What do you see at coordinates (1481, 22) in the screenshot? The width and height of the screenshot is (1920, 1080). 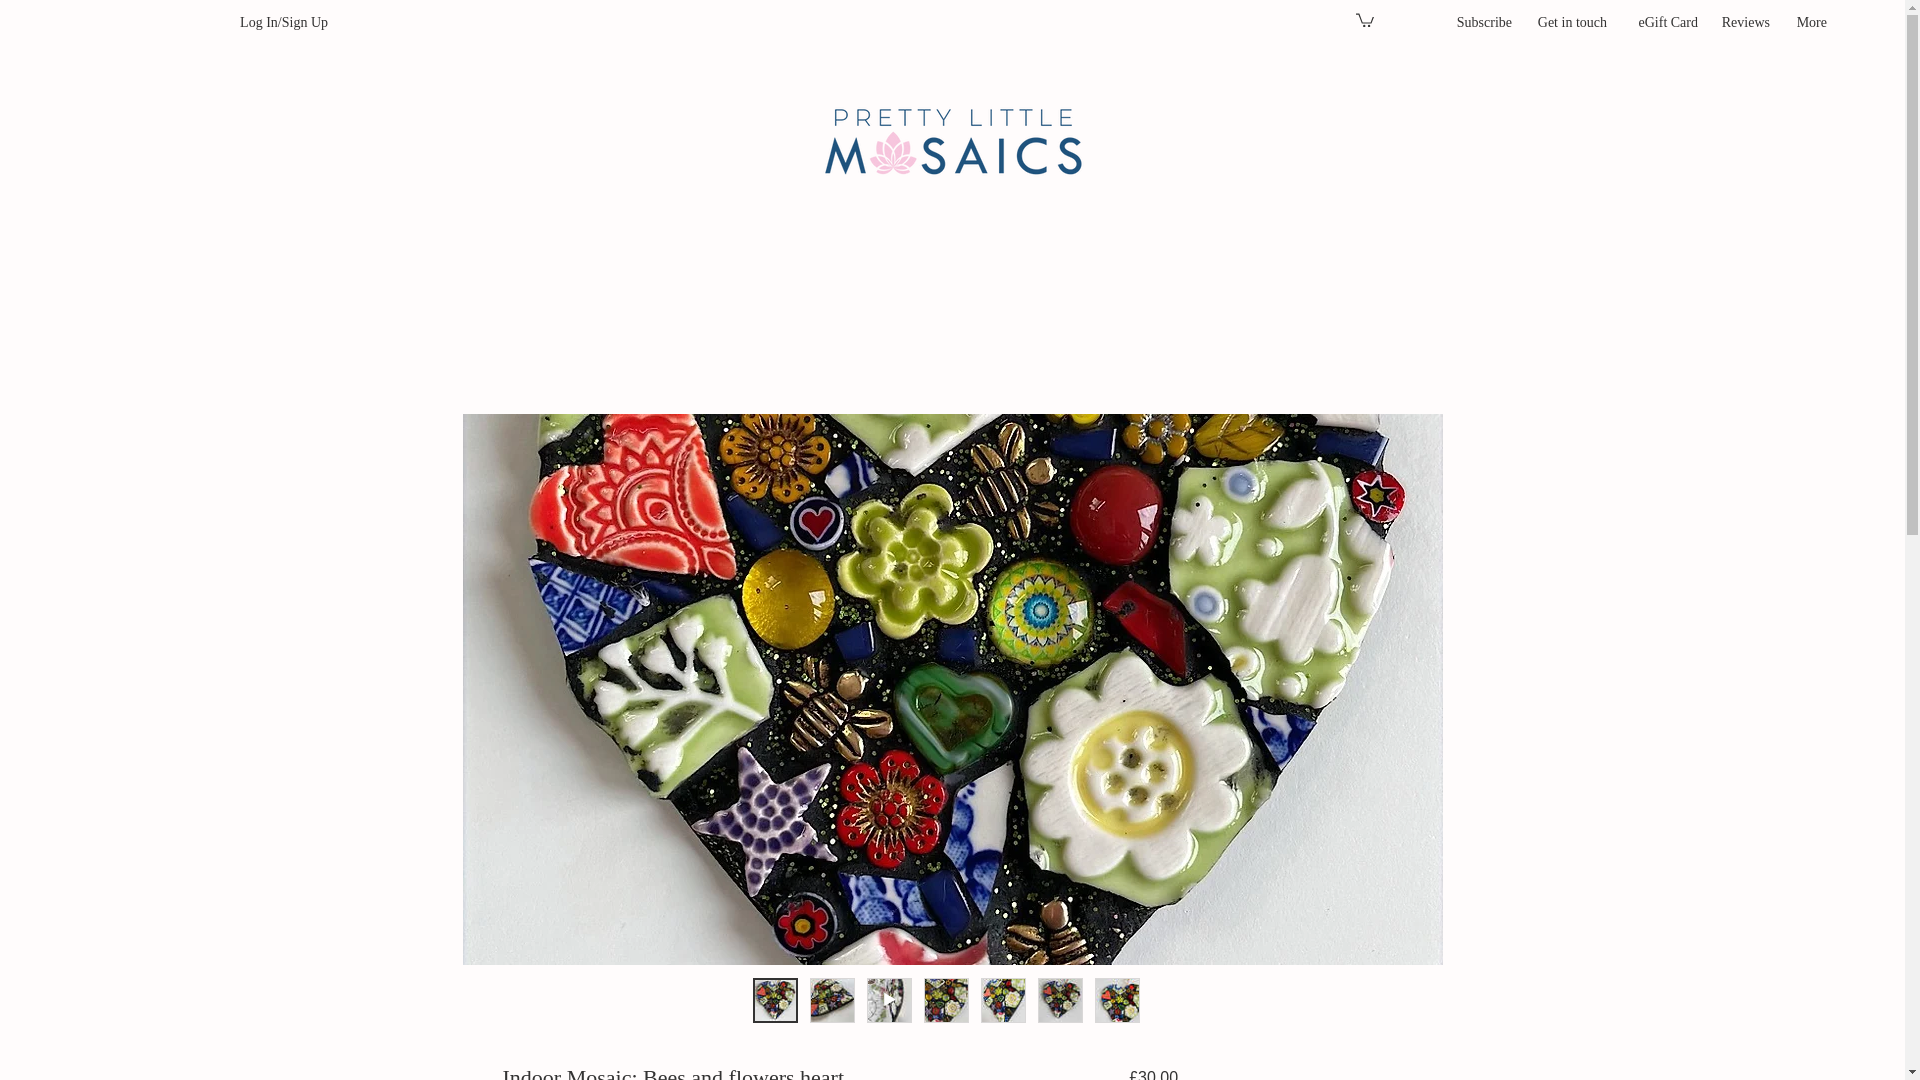 I see `Subscribe` at bounding box center [1481, 22].